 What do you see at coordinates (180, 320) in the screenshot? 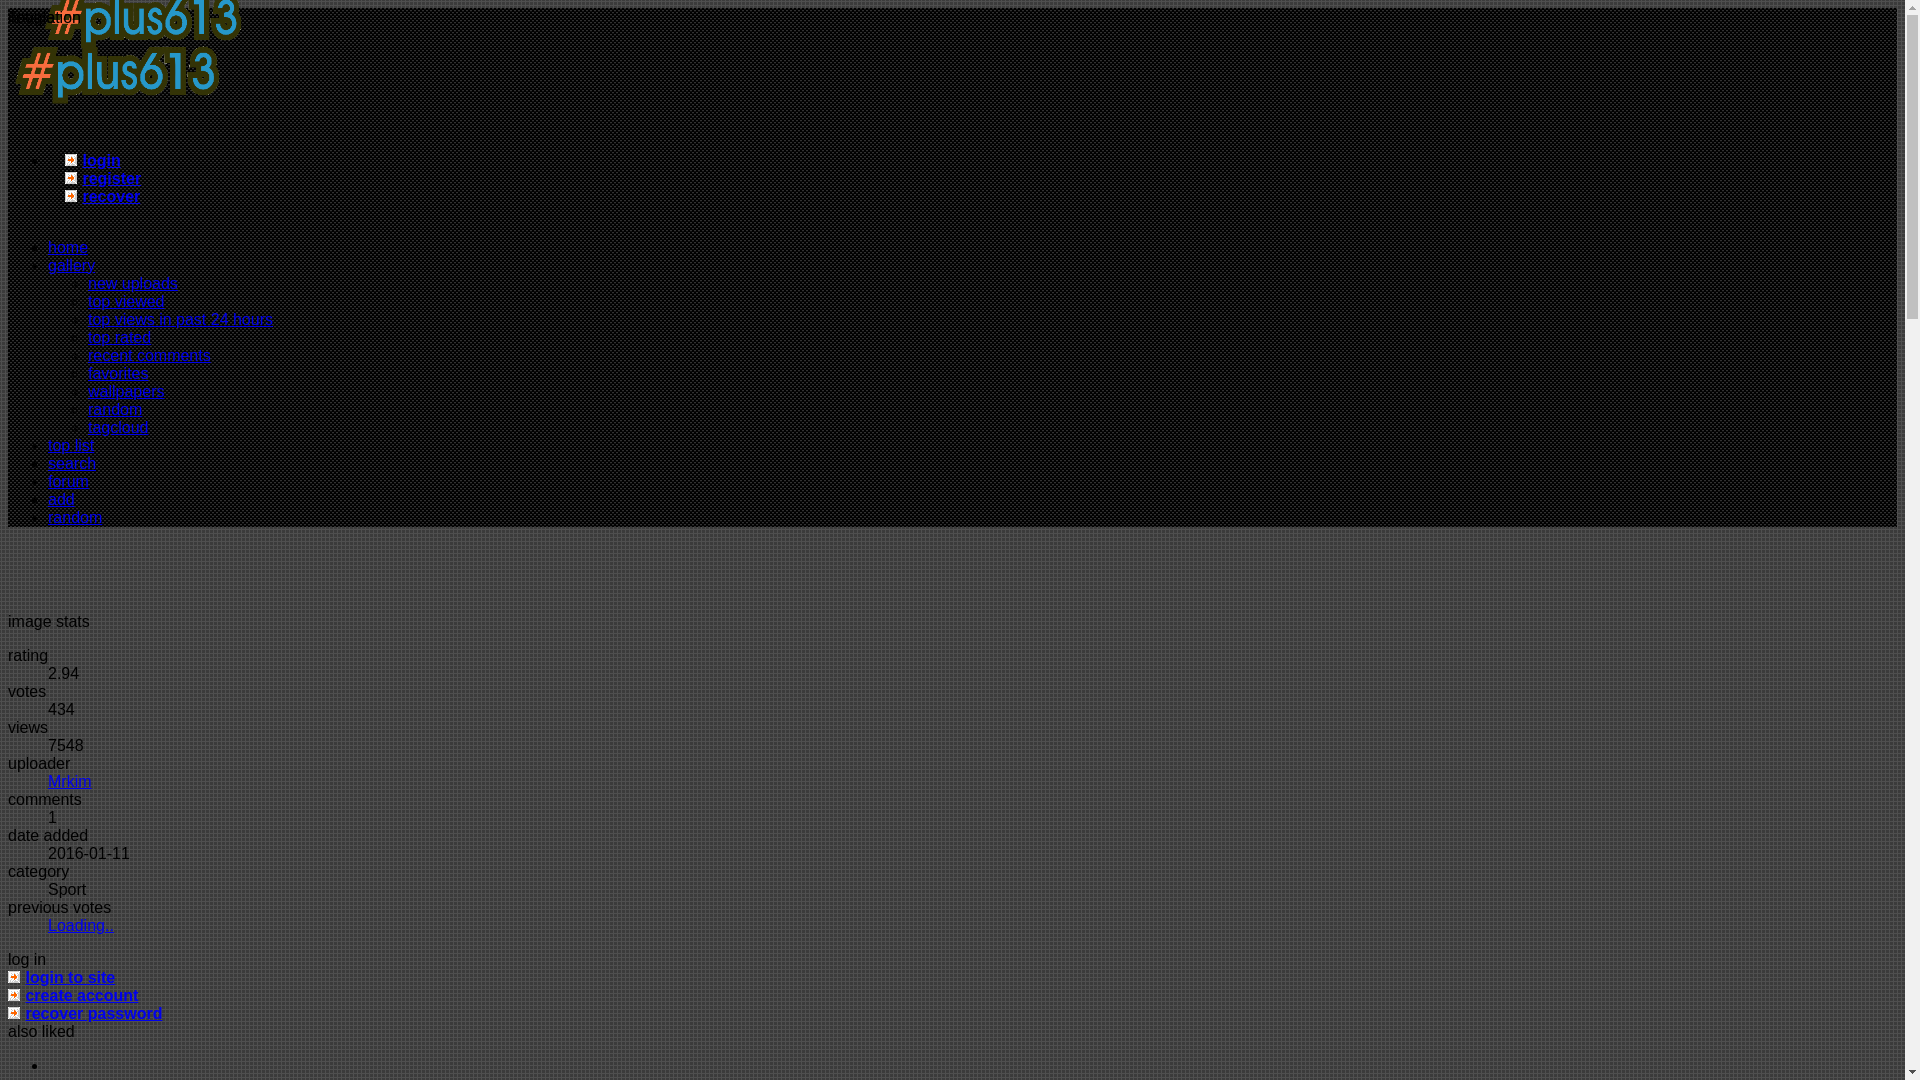
I see `top views in past 24 hours` at bounding box center [180, 320].